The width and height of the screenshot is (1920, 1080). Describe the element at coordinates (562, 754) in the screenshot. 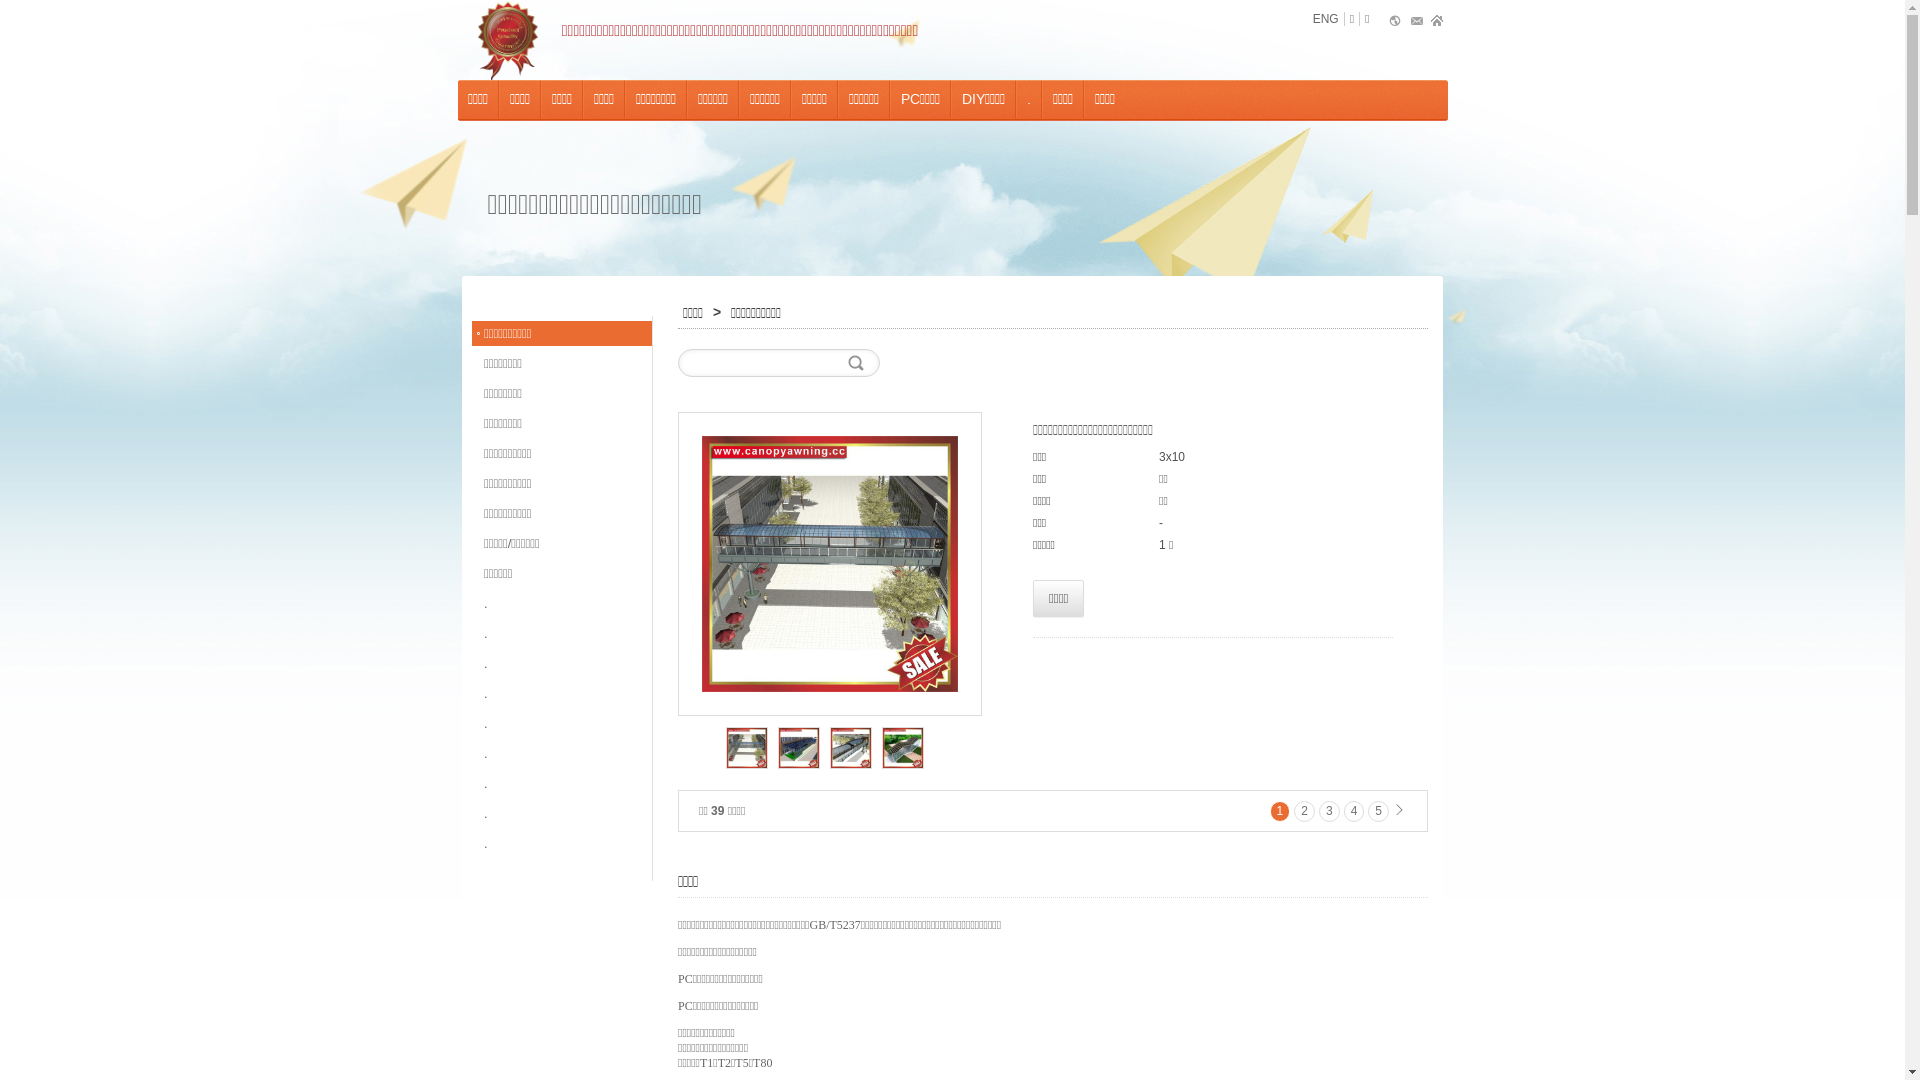

I see `.` at that location.